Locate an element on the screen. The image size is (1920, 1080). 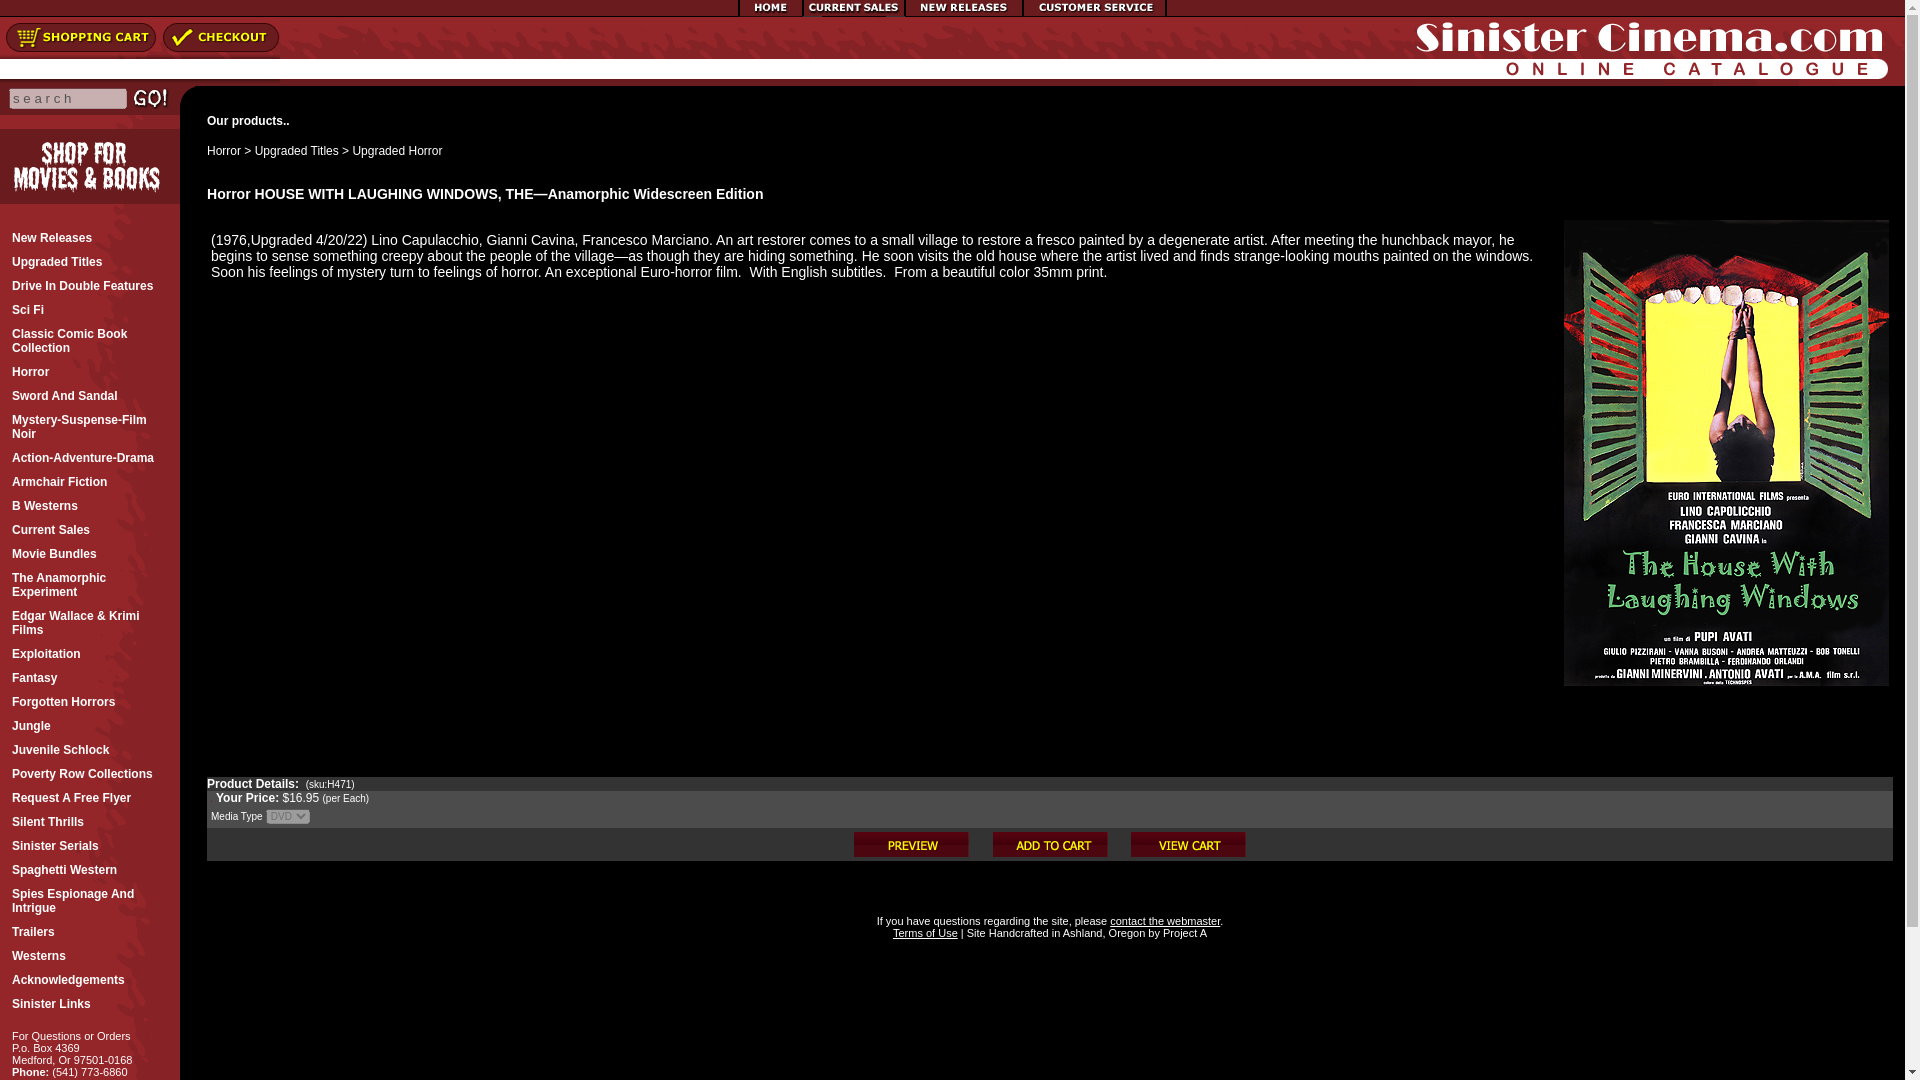
Acknowledgements is located at coordinates (90, 980).